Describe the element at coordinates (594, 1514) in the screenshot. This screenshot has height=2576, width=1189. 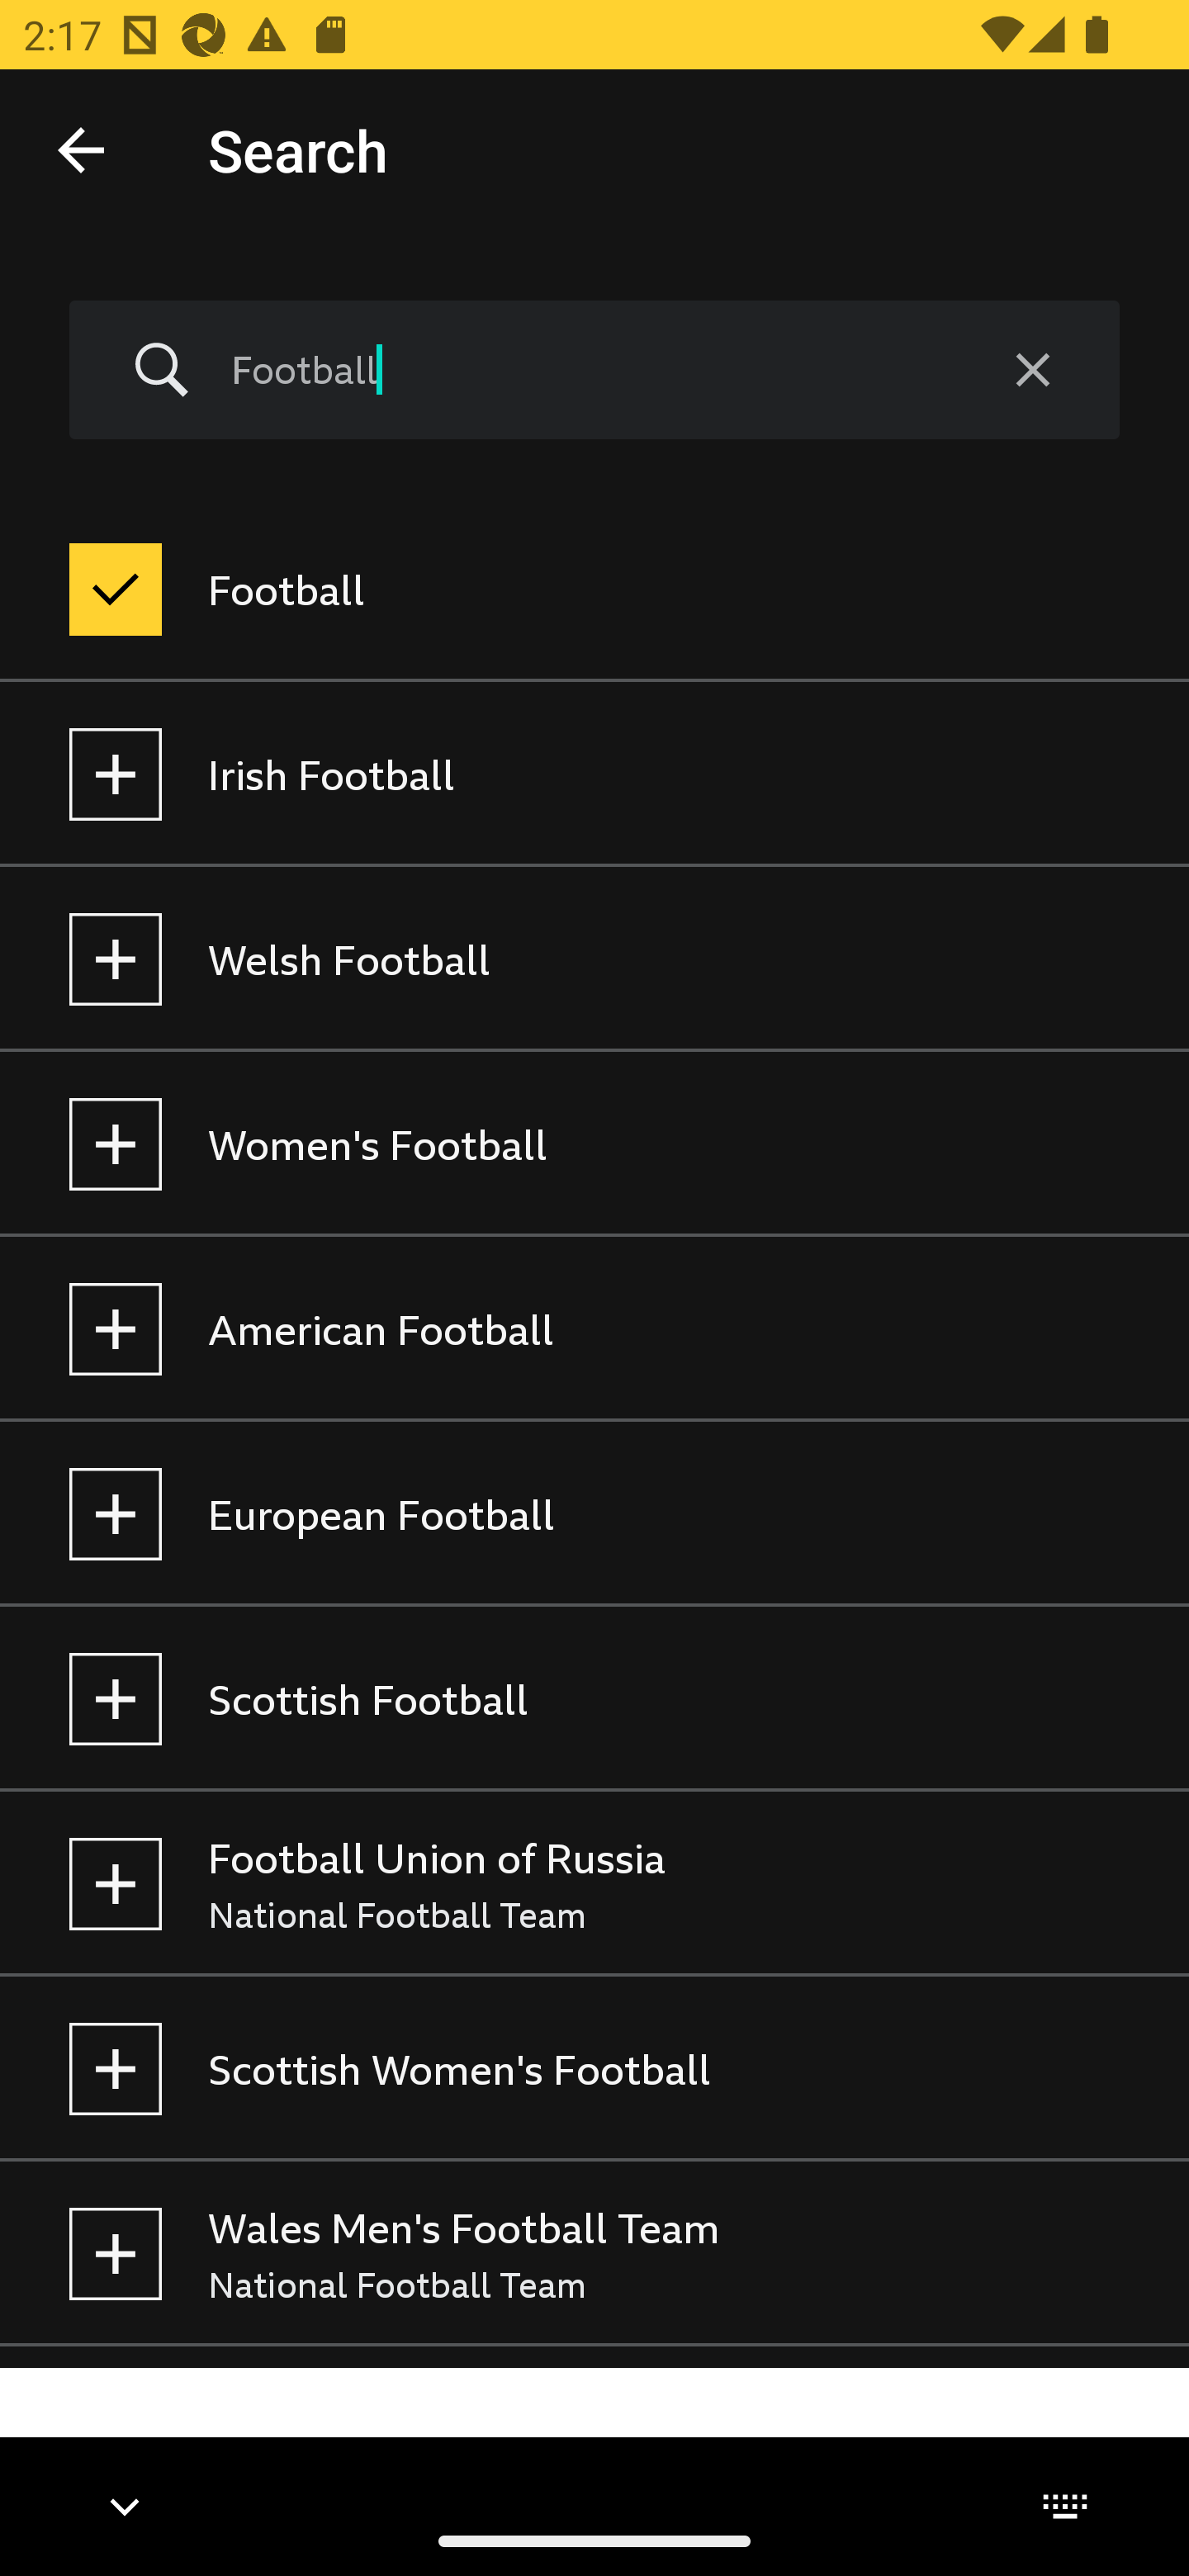
I see `European Football` at that location.